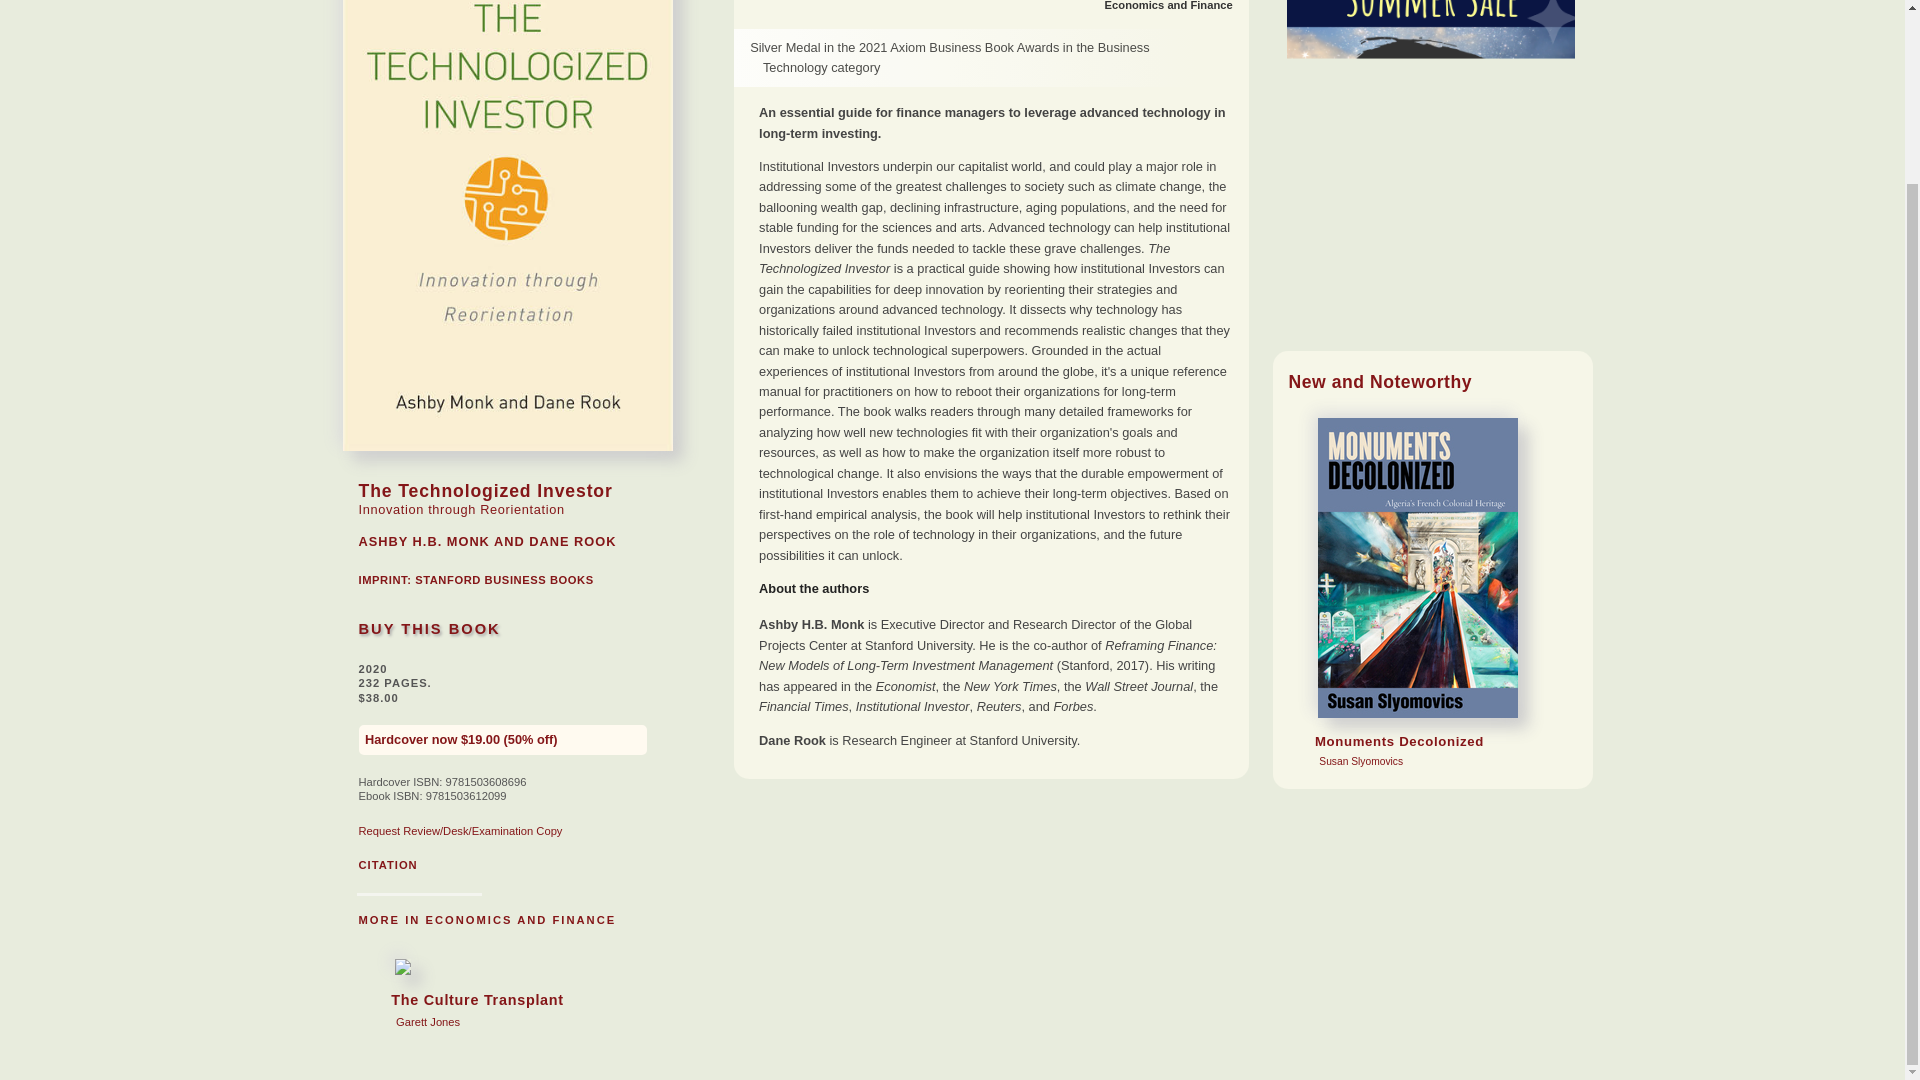 The image size is (1920, 1080). What do you see at coordinates (504, 580) in the screenshot?
I see `STANFORD BUSINESS BOOKS` at bounding box center [504, 580].